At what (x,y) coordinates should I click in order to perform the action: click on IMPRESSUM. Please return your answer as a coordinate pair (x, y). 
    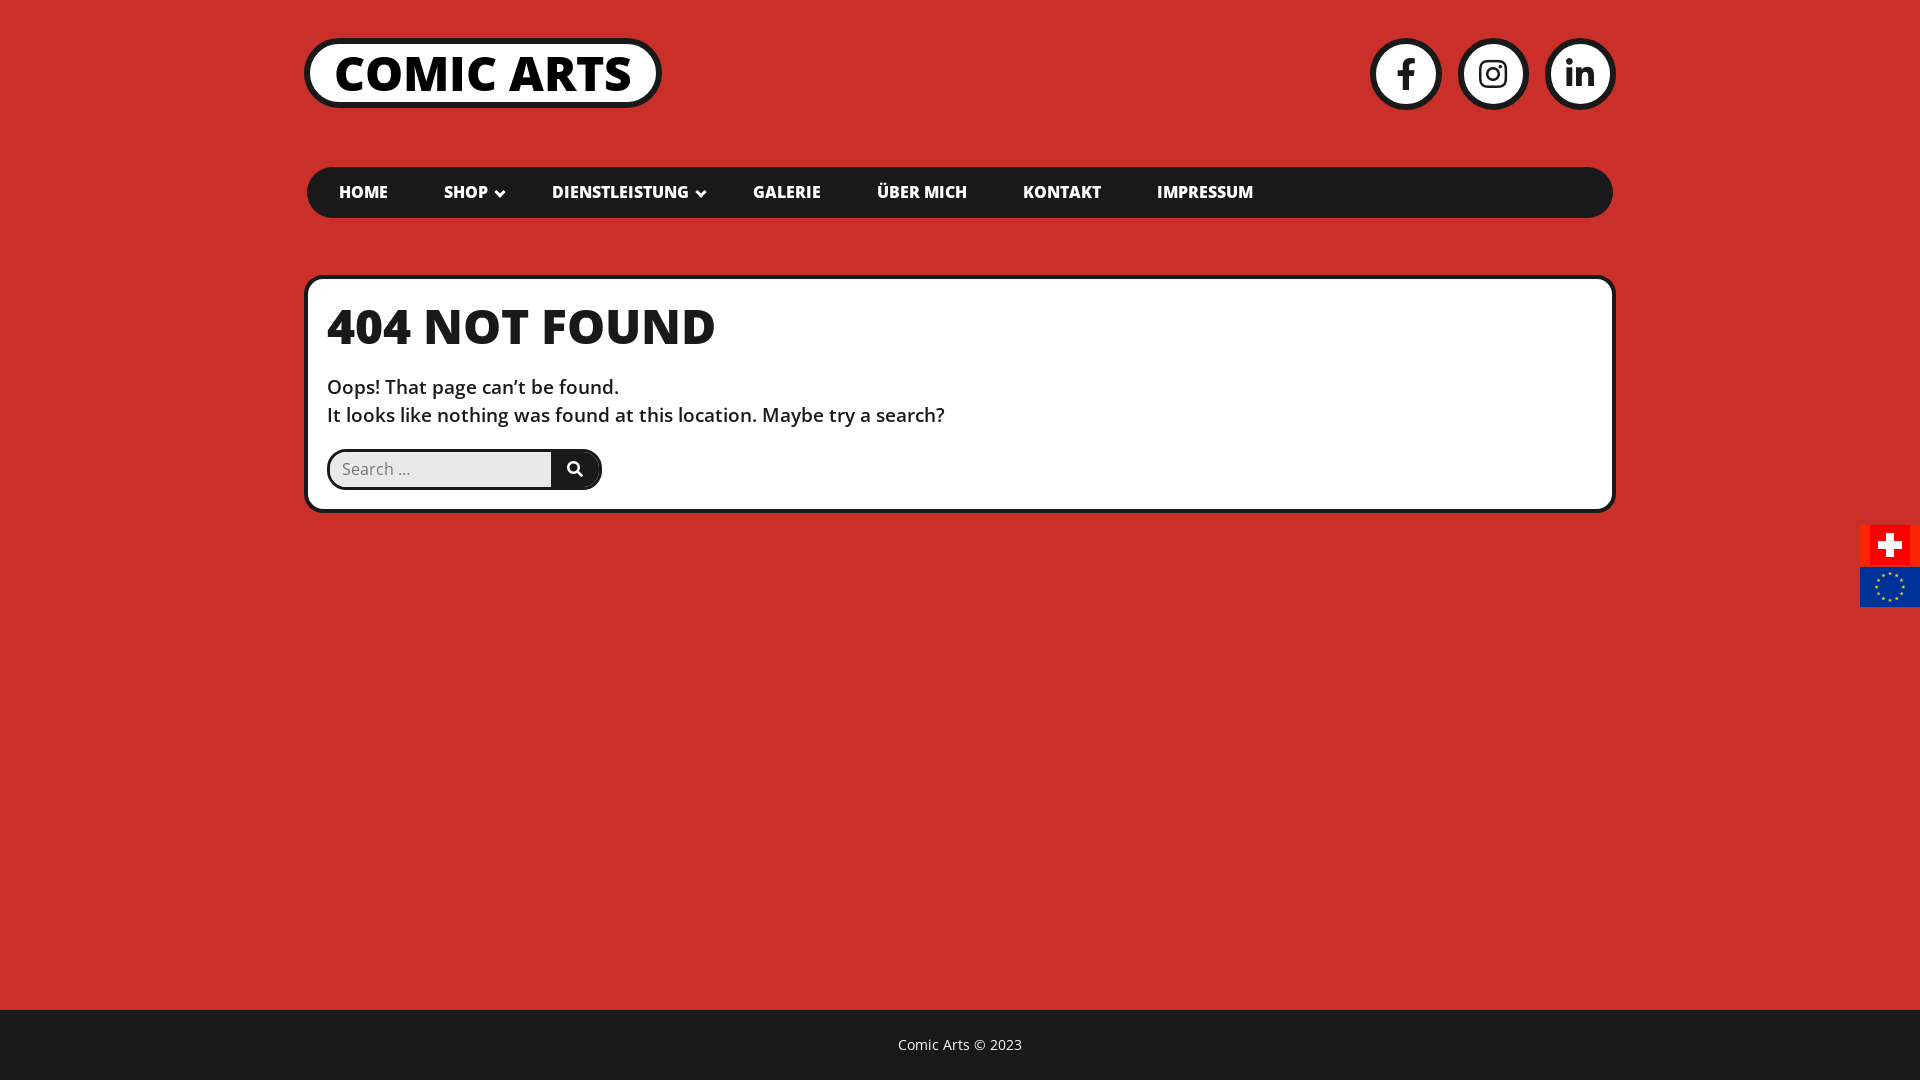
    Looking at the image, I should click on (1205, 192).